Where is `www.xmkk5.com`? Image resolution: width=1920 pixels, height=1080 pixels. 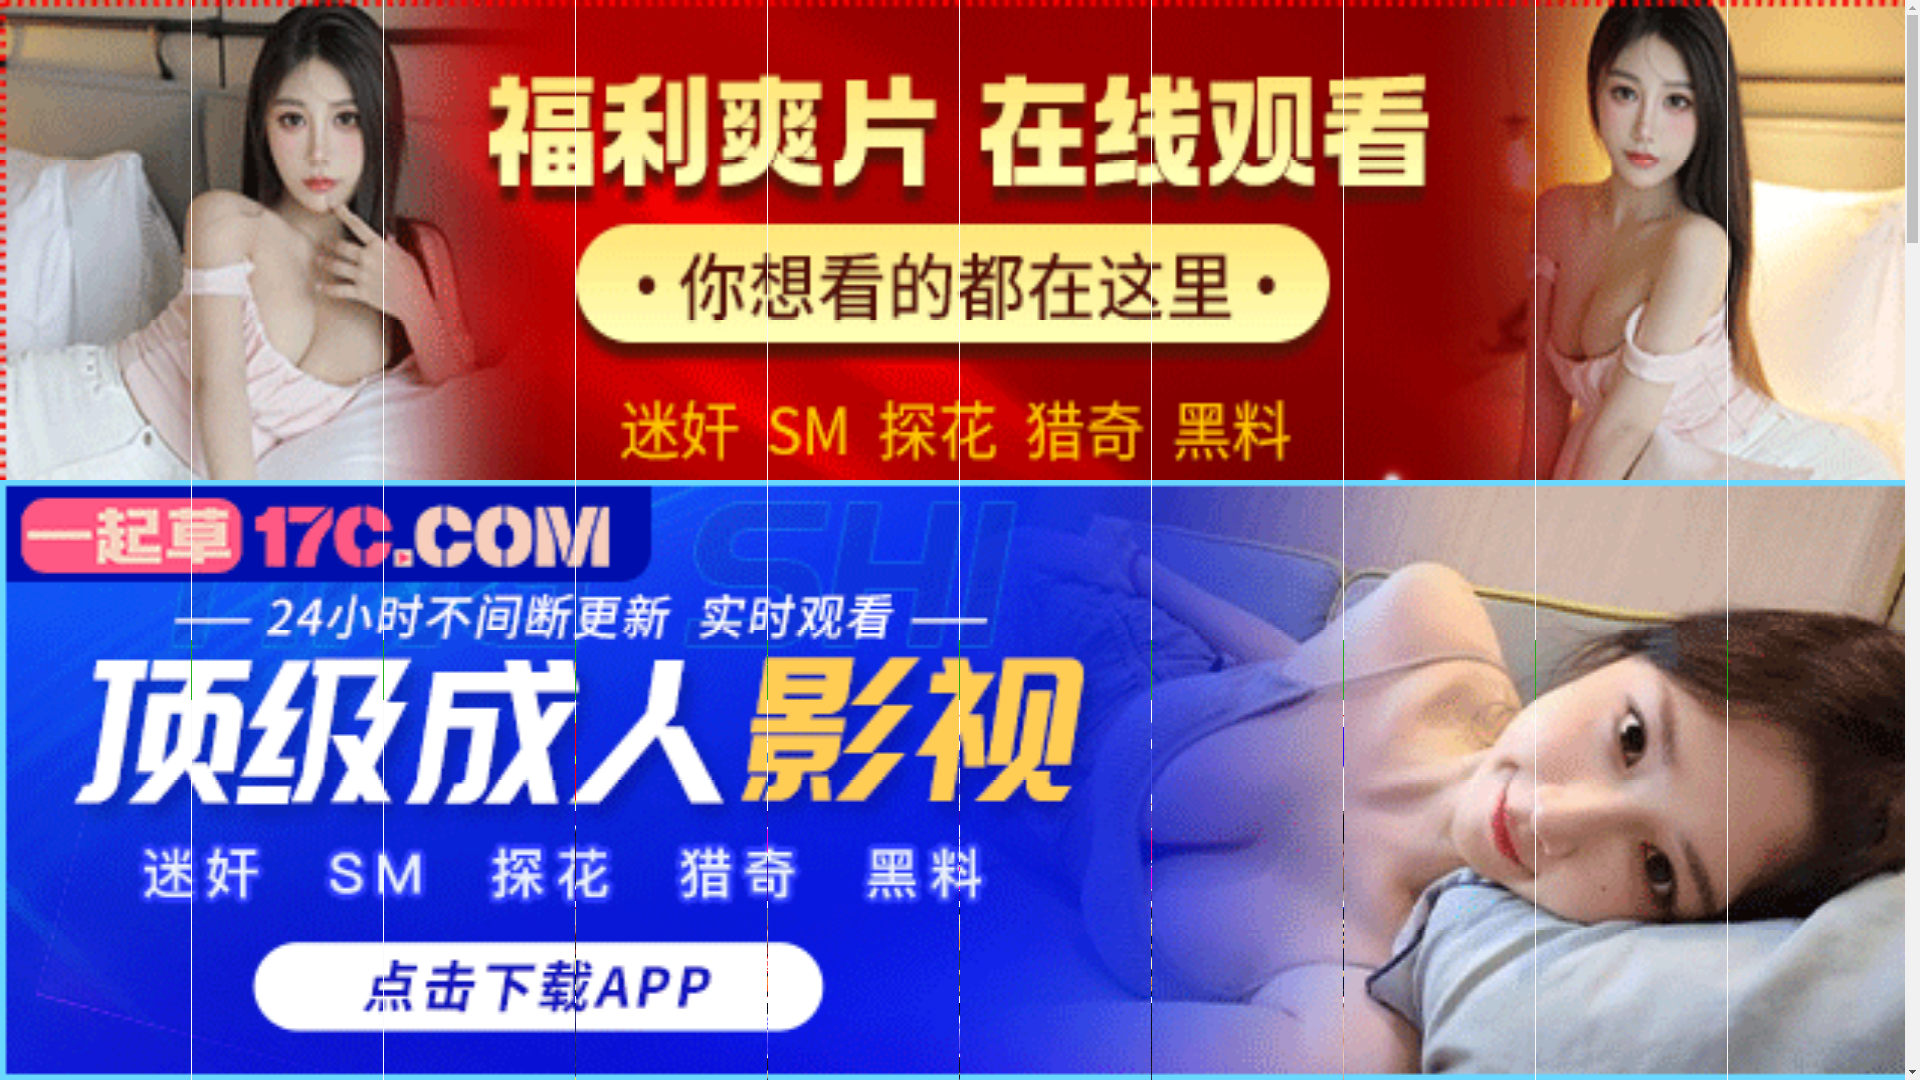 www.xmkk5.com is located at coordinates (914, 680).